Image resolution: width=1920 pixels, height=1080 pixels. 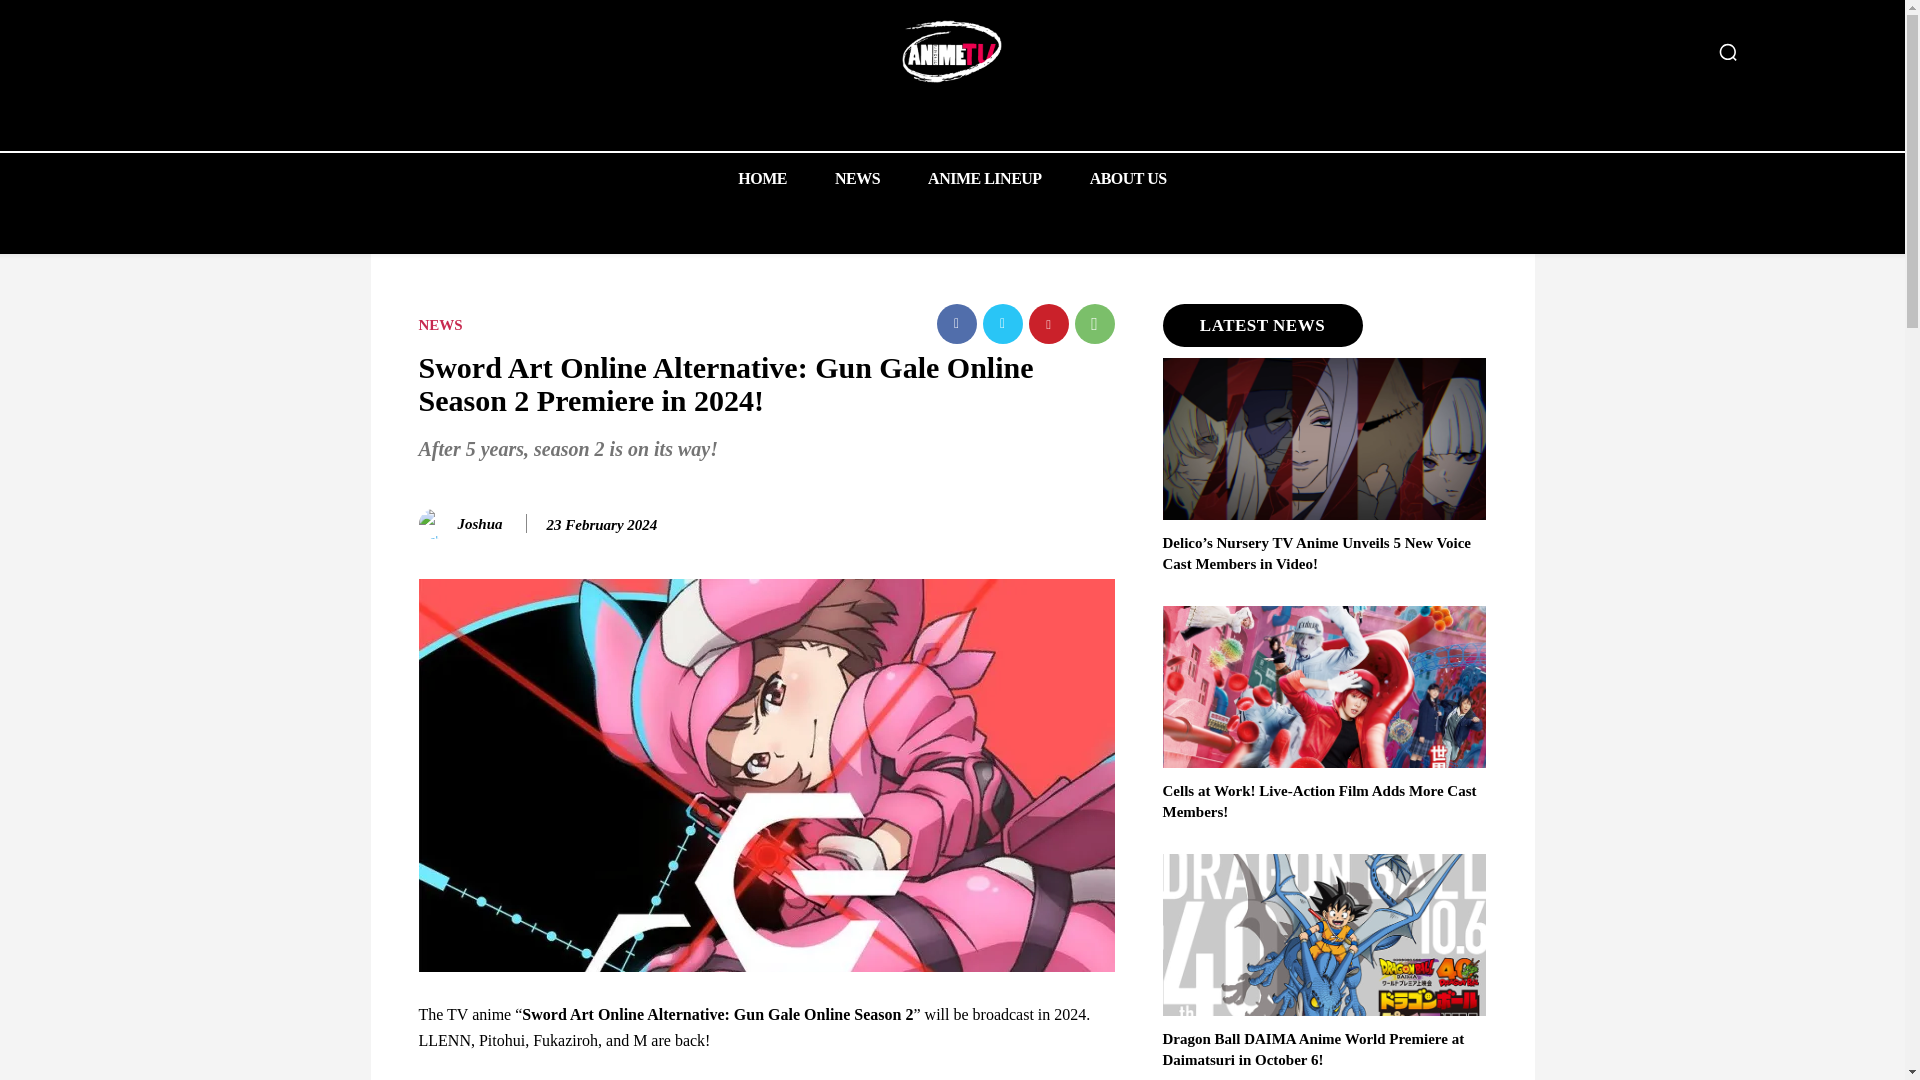 What do you see at coordinates (984, 178) in the screenshot?
I see `ANIME LINEUP` at bounding box center [984, 178].